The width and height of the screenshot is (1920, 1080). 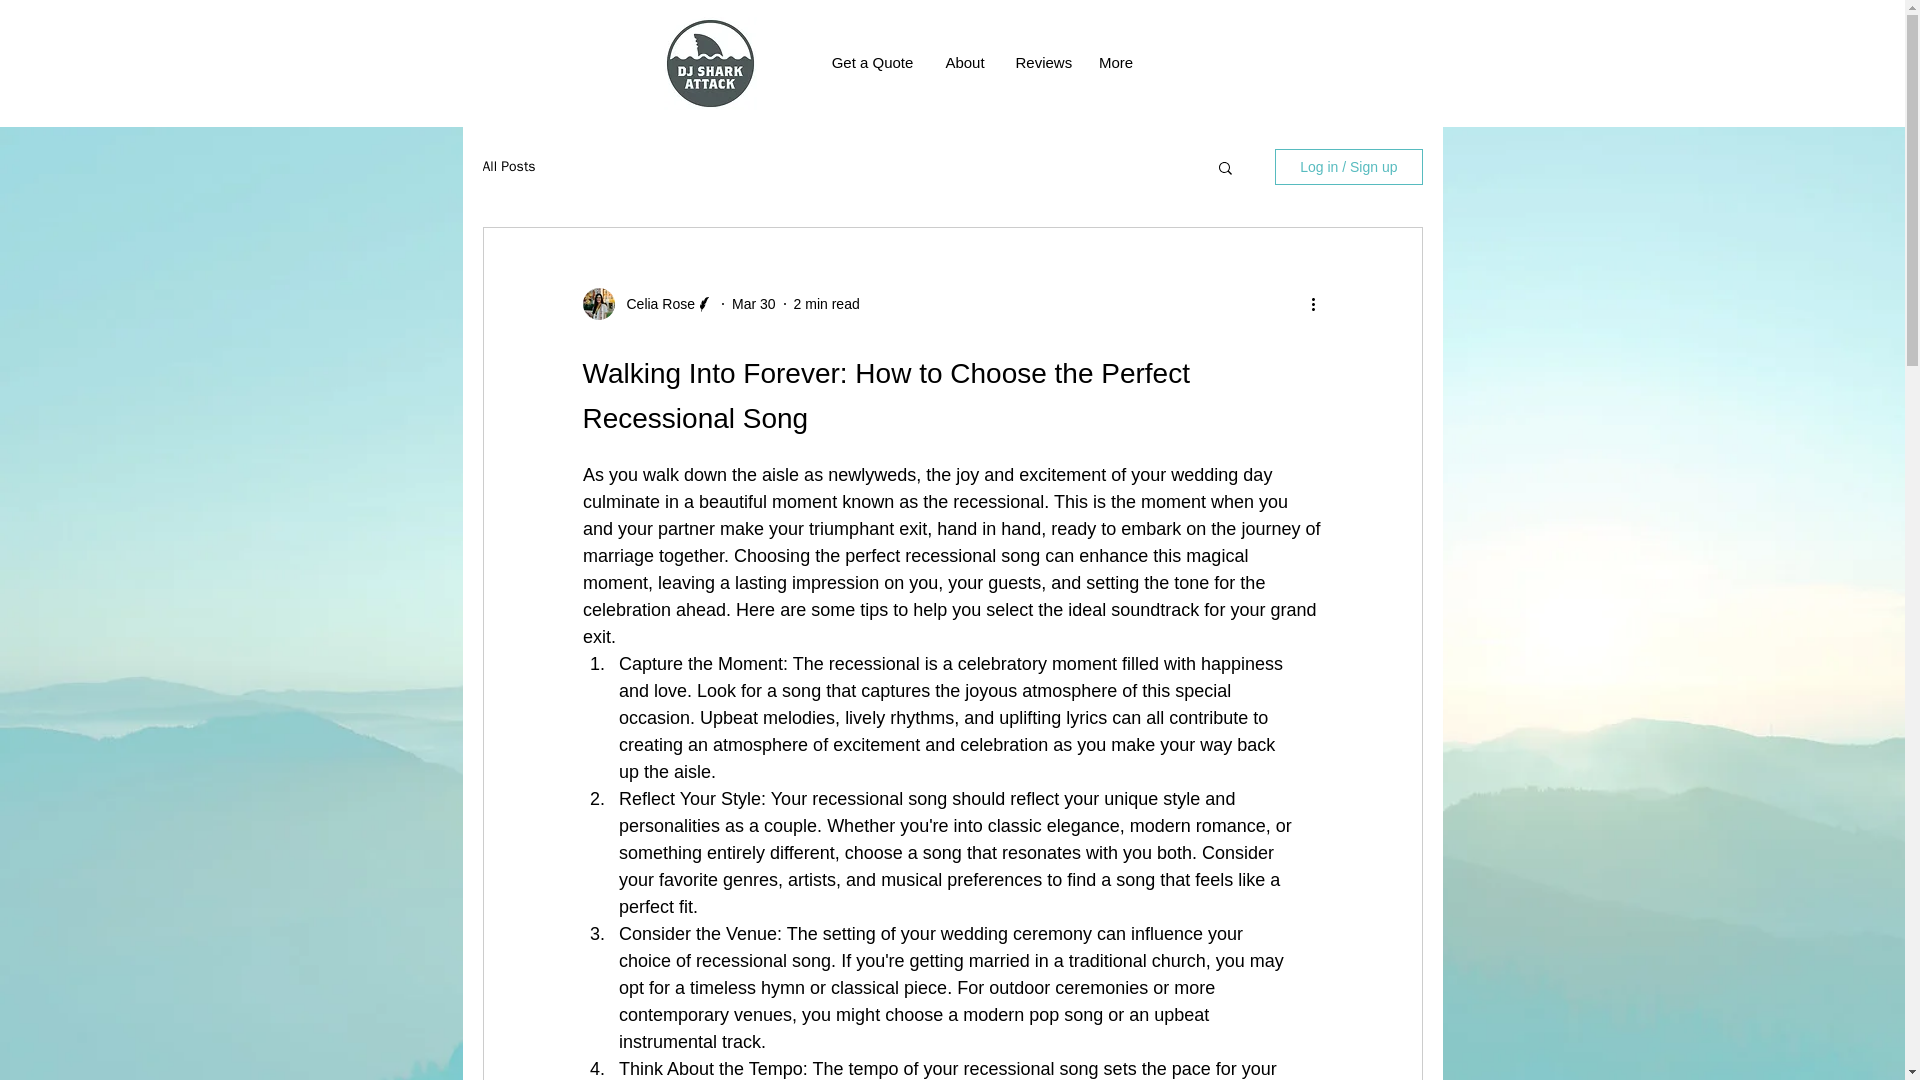 What do you see at coordinates (872, 62) in the screenshot?
I see `Get a Quote` at bounding box center [872, 62].